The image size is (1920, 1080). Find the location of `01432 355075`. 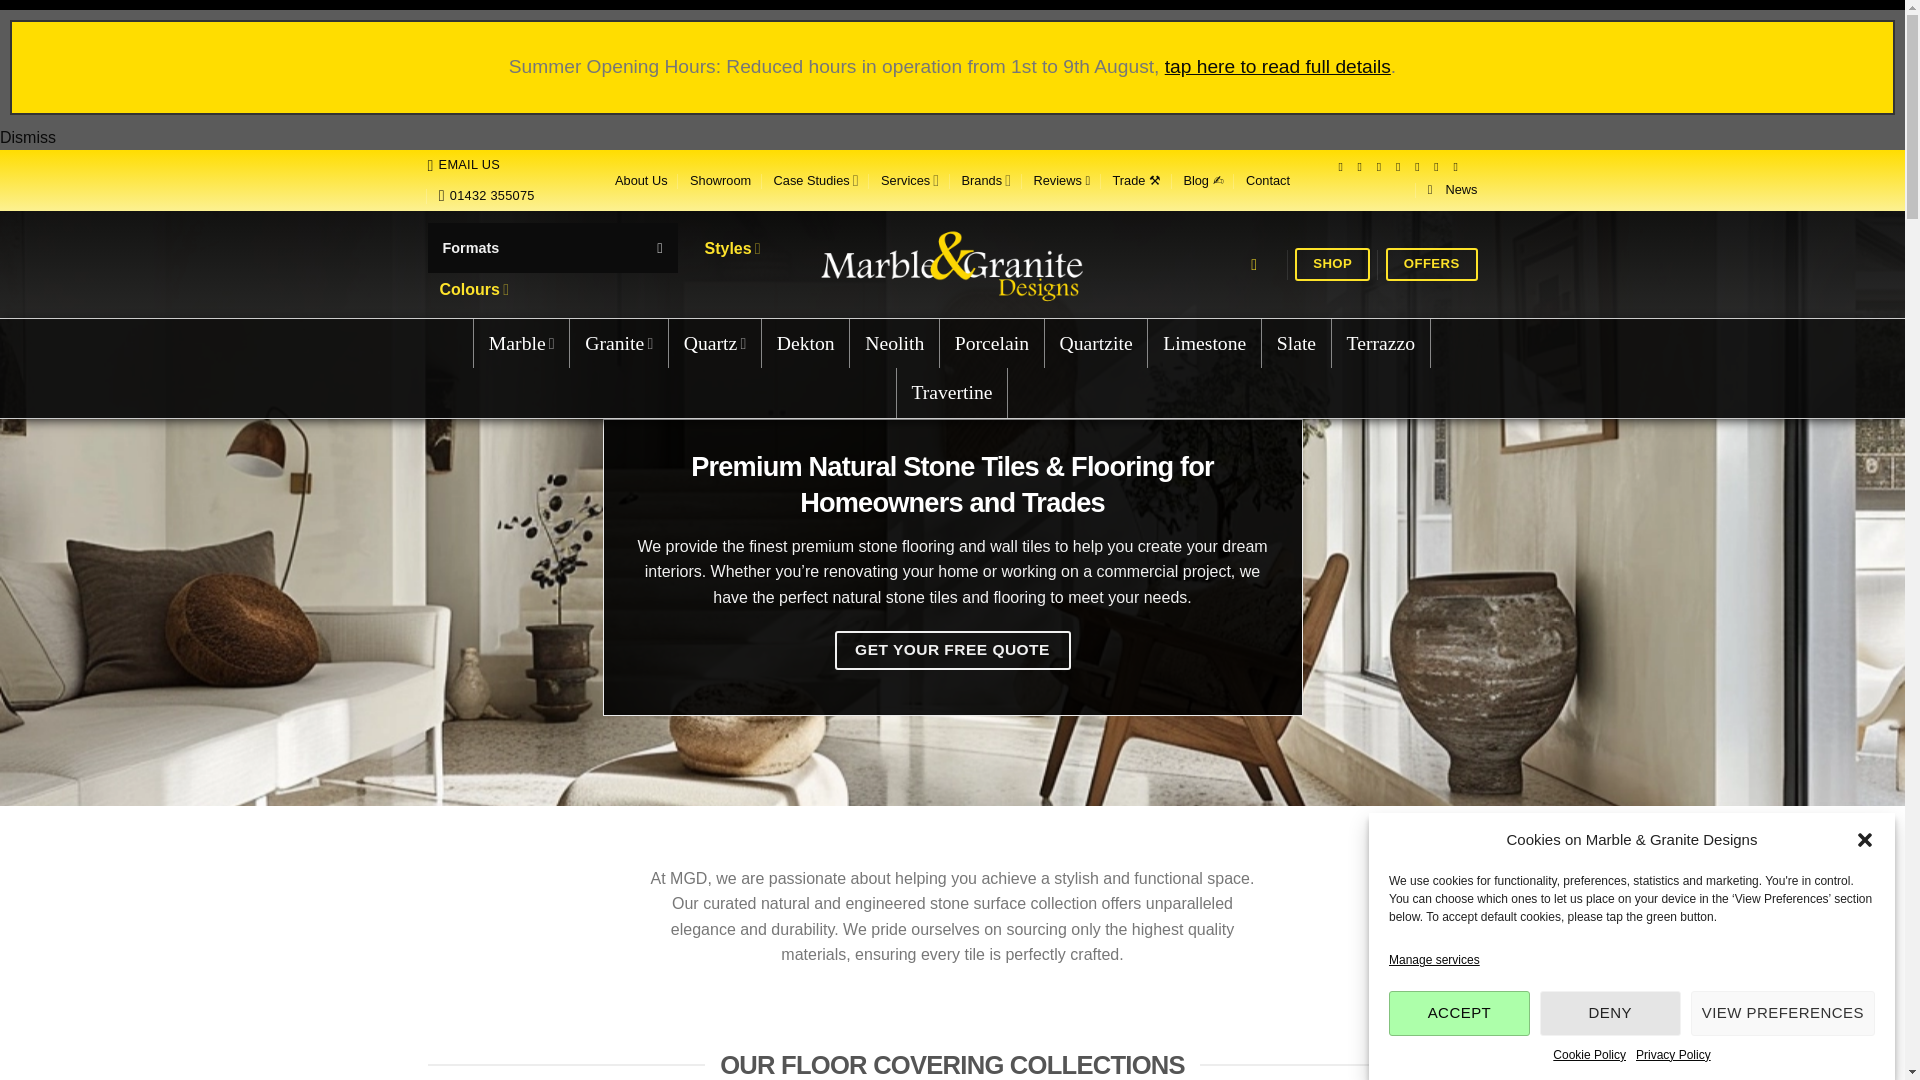

01432 355075 is located at coordinates (487, 196).